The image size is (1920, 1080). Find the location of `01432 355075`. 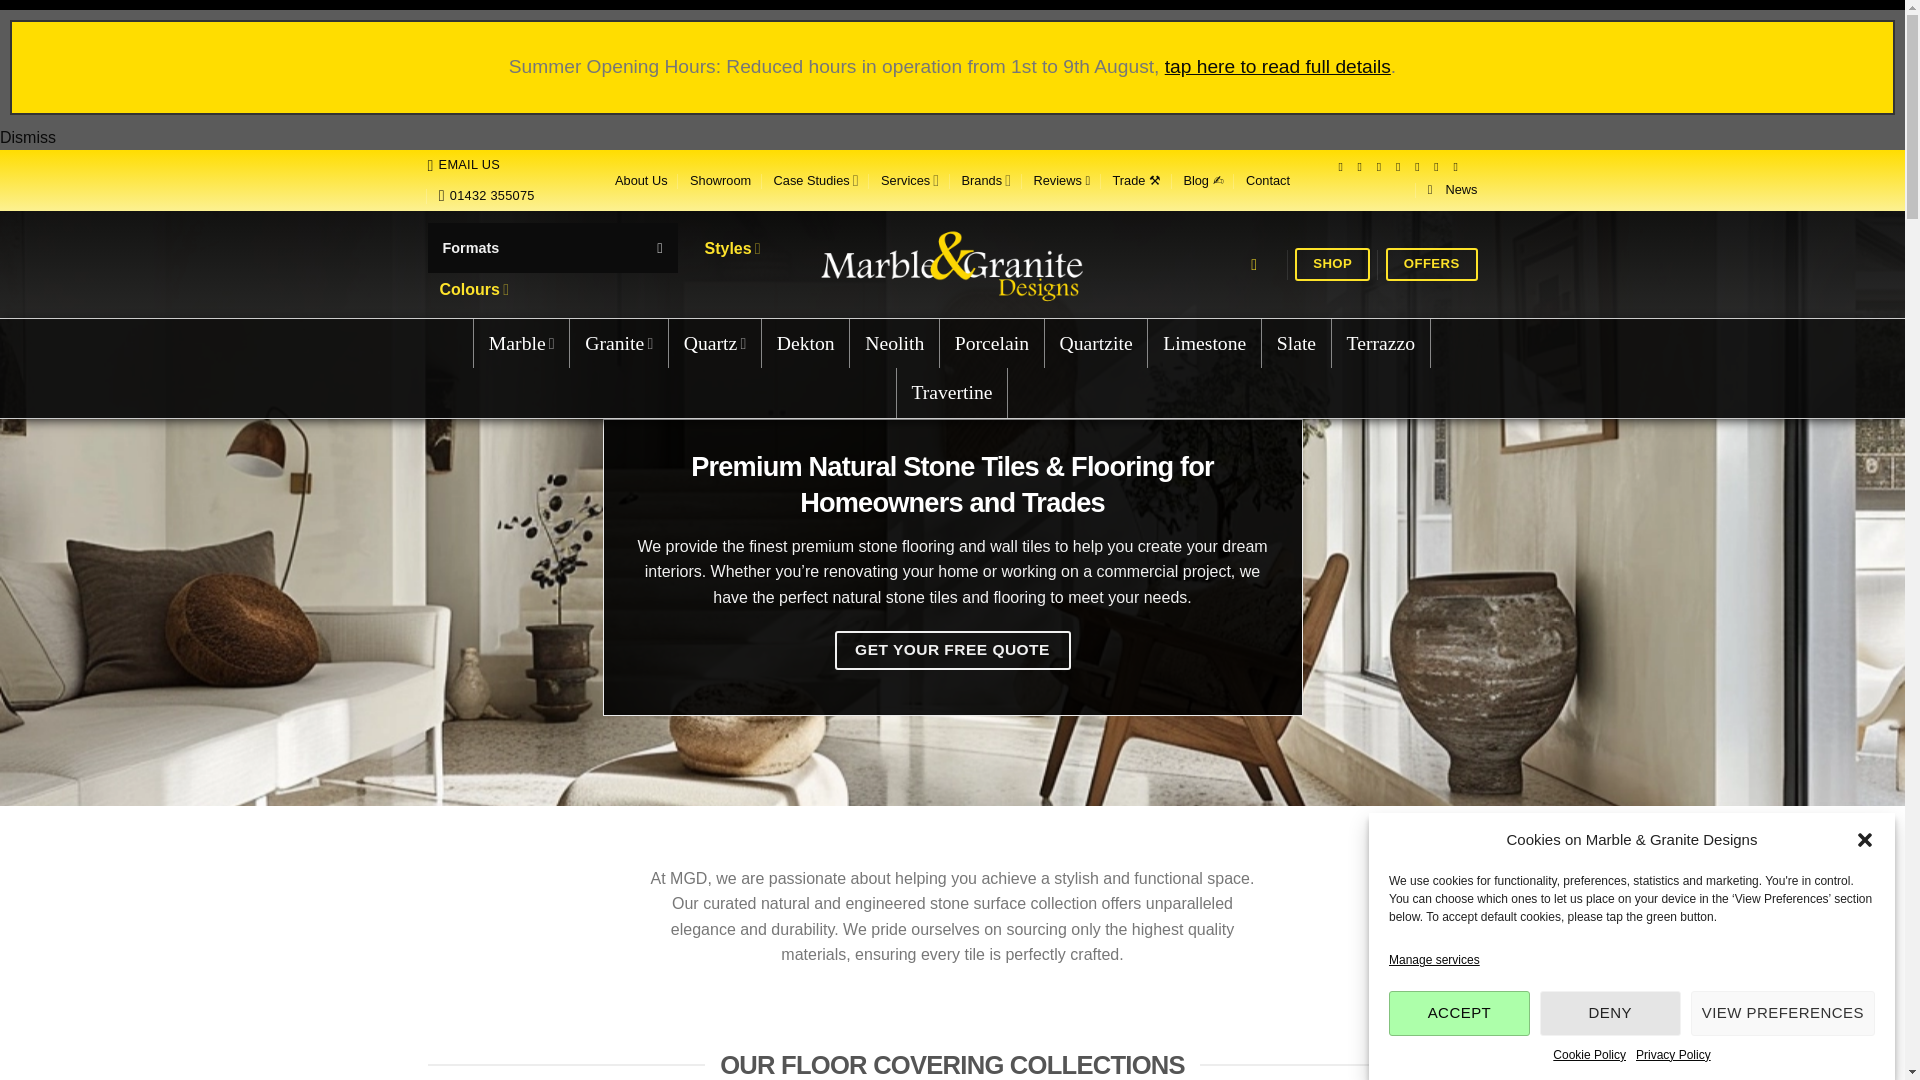

01432 355075 is located at coordinates (487, 196).